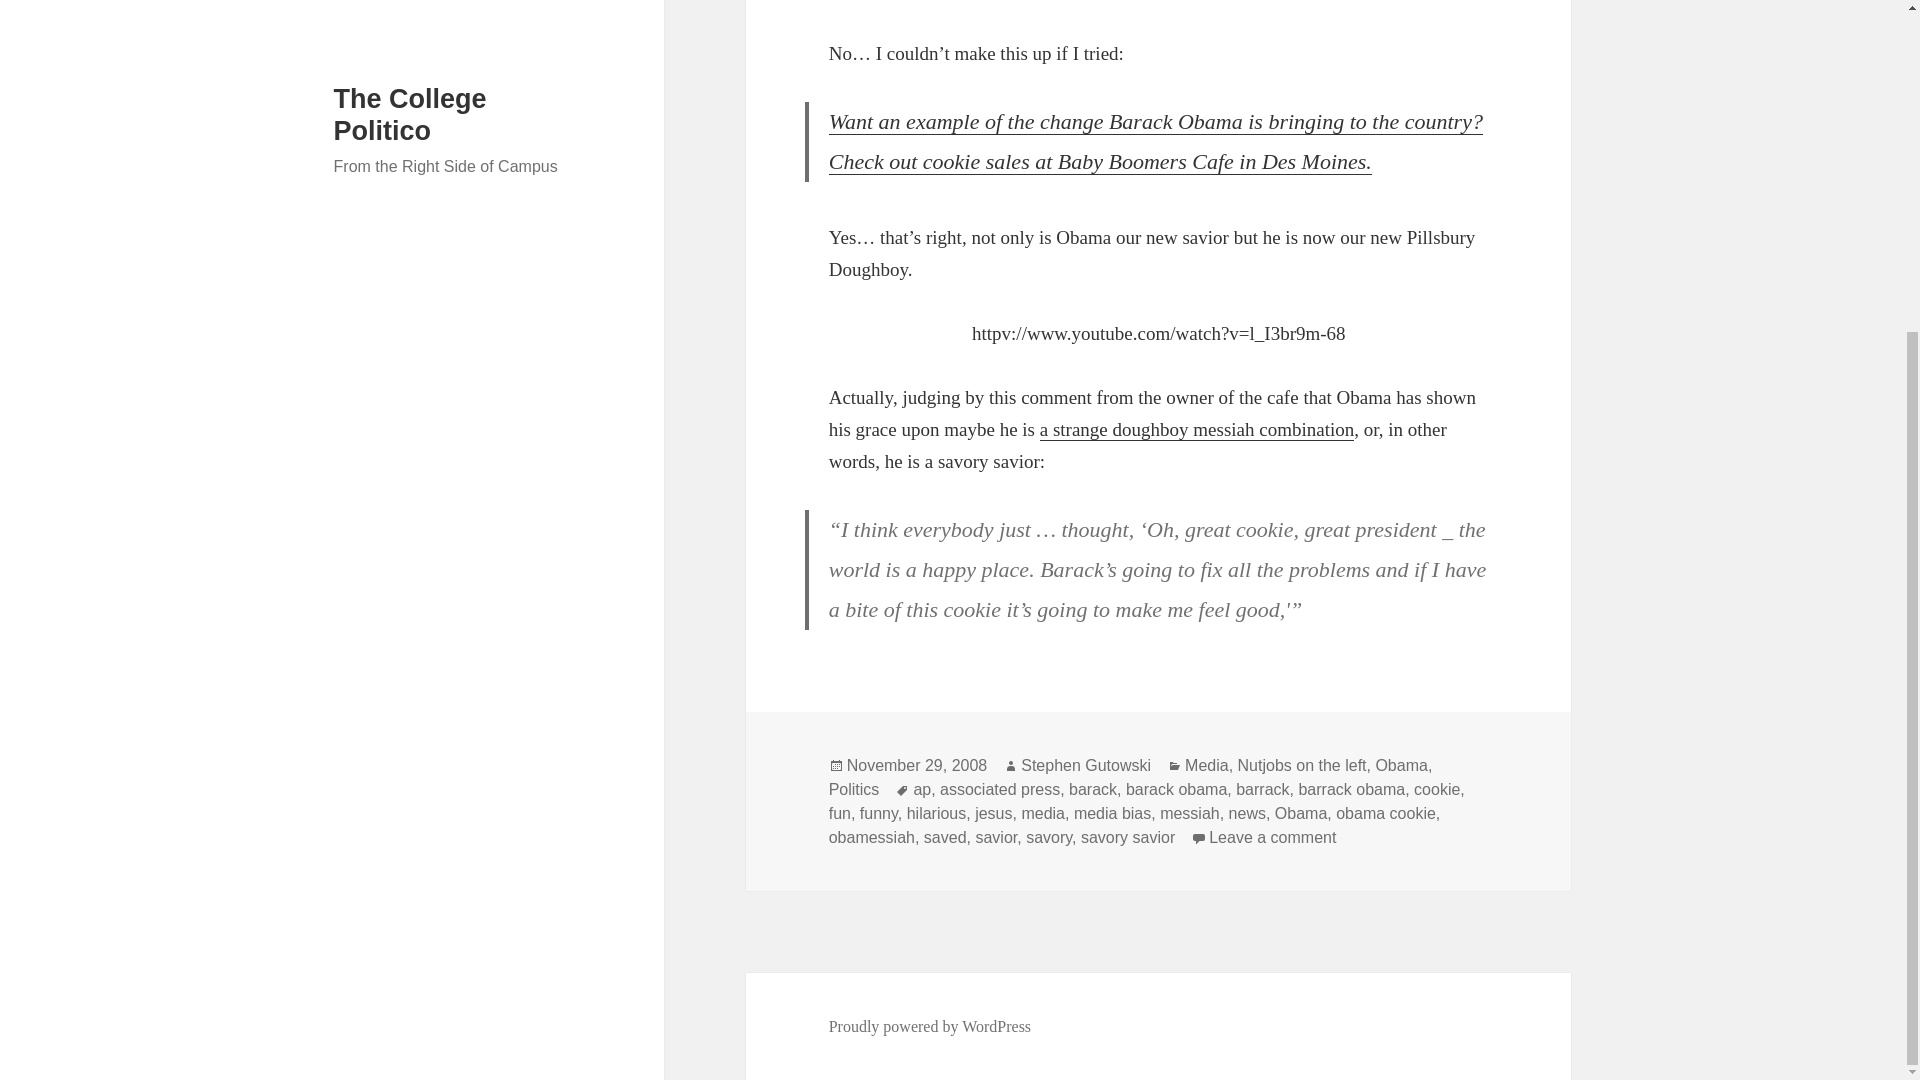 Image resolution: width=1920 pixels, height=1080 pixels. Describe the element at coordinates (1386, 813) in the screenshot. I see `obama cookie` at that location.